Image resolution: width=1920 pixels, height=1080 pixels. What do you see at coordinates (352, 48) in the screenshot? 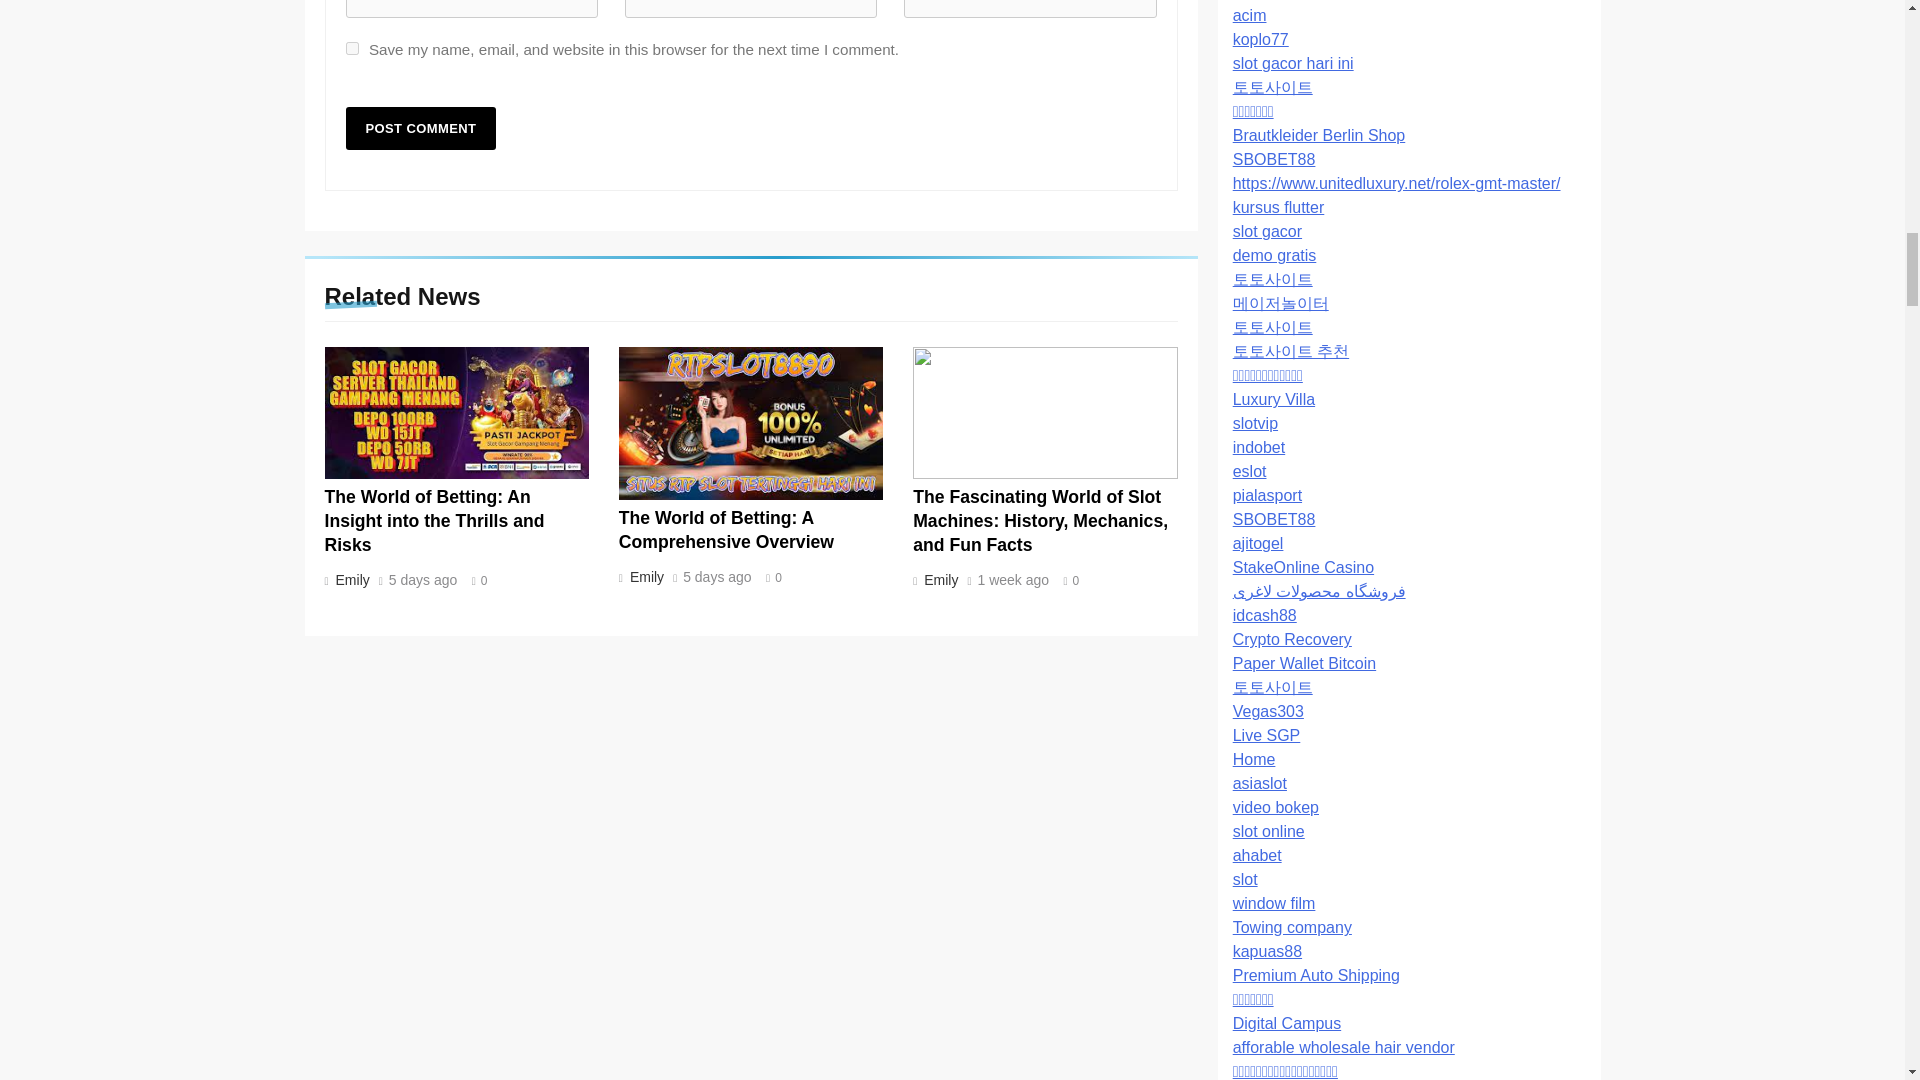
I see `yes` at bounding box center [352, 48].